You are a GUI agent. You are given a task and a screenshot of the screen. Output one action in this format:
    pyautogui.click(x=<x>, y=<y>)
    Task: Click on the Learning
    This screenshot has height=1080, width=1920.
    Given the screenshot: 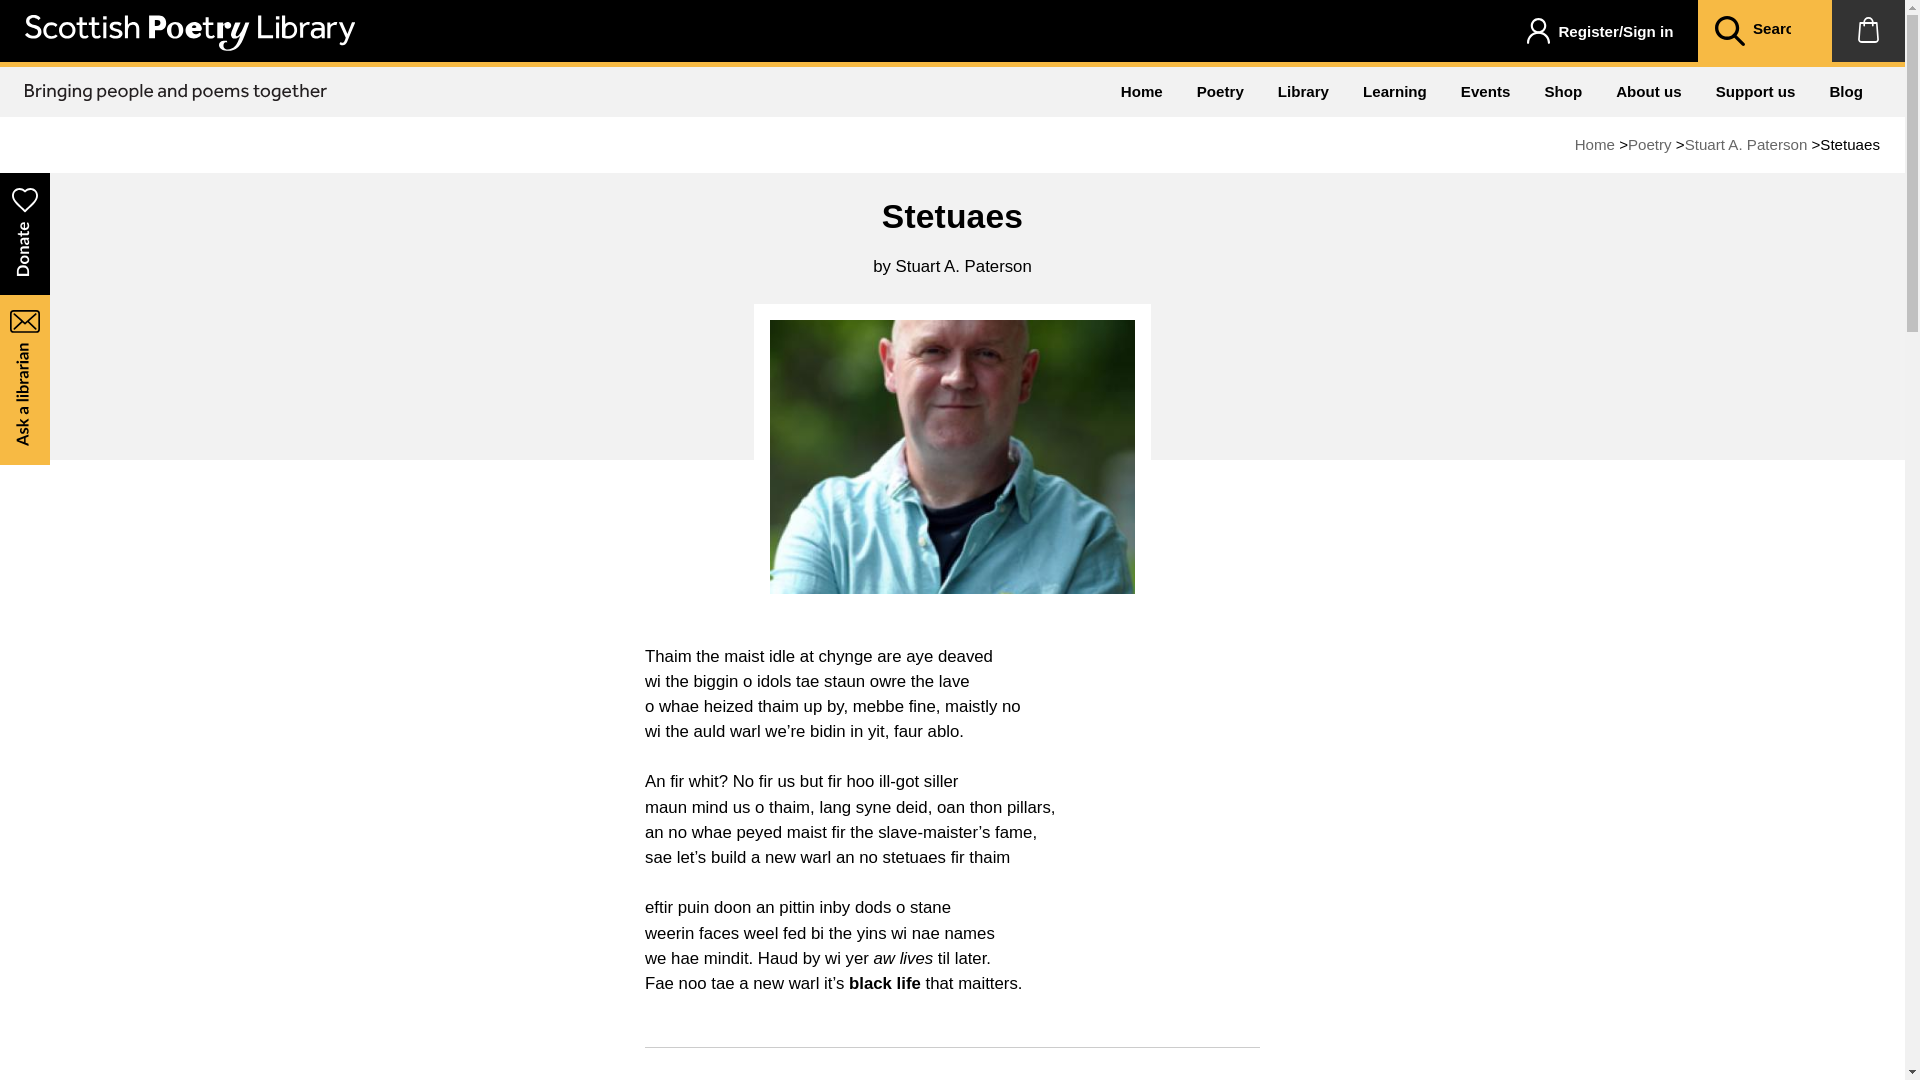 What is the action you would take?
    pyautogui.click(x=1394, y=91)
    